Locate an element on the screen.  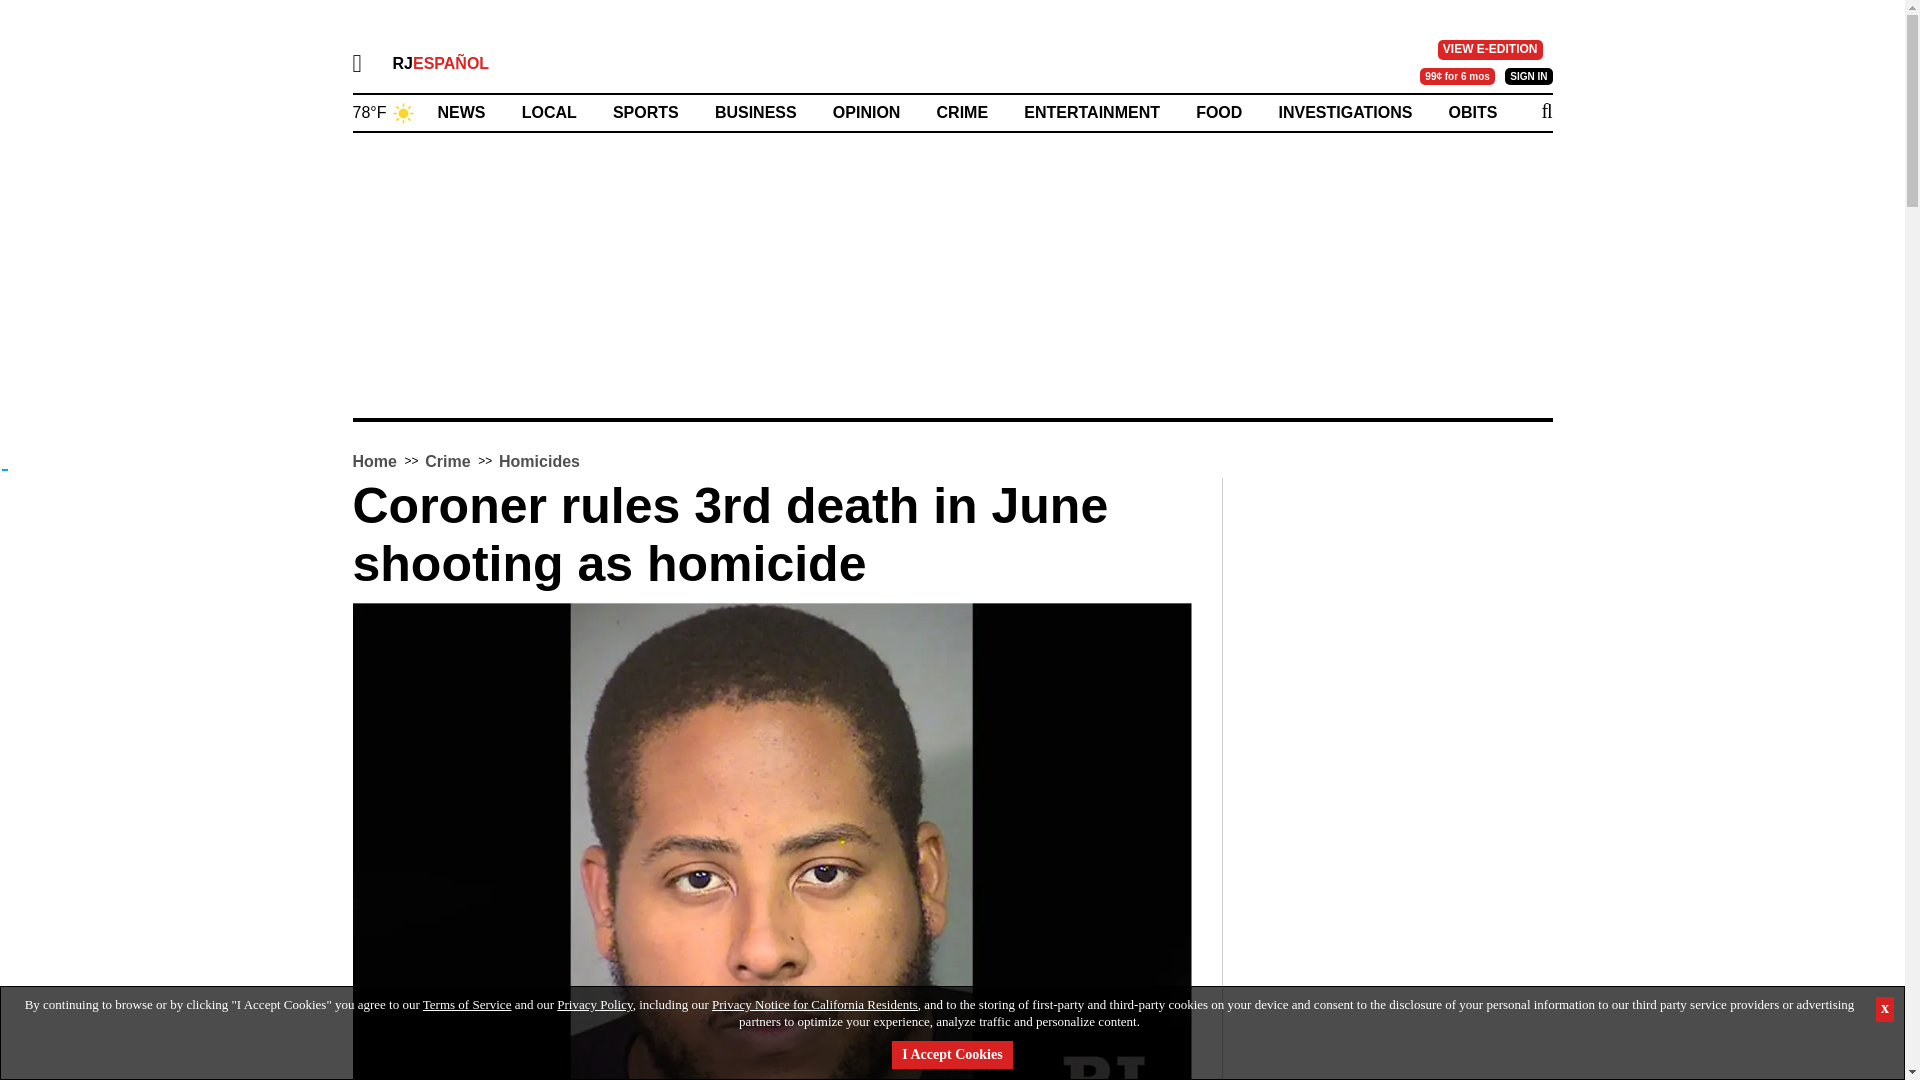
Weather Forecast is located at coordinates (382, 110).